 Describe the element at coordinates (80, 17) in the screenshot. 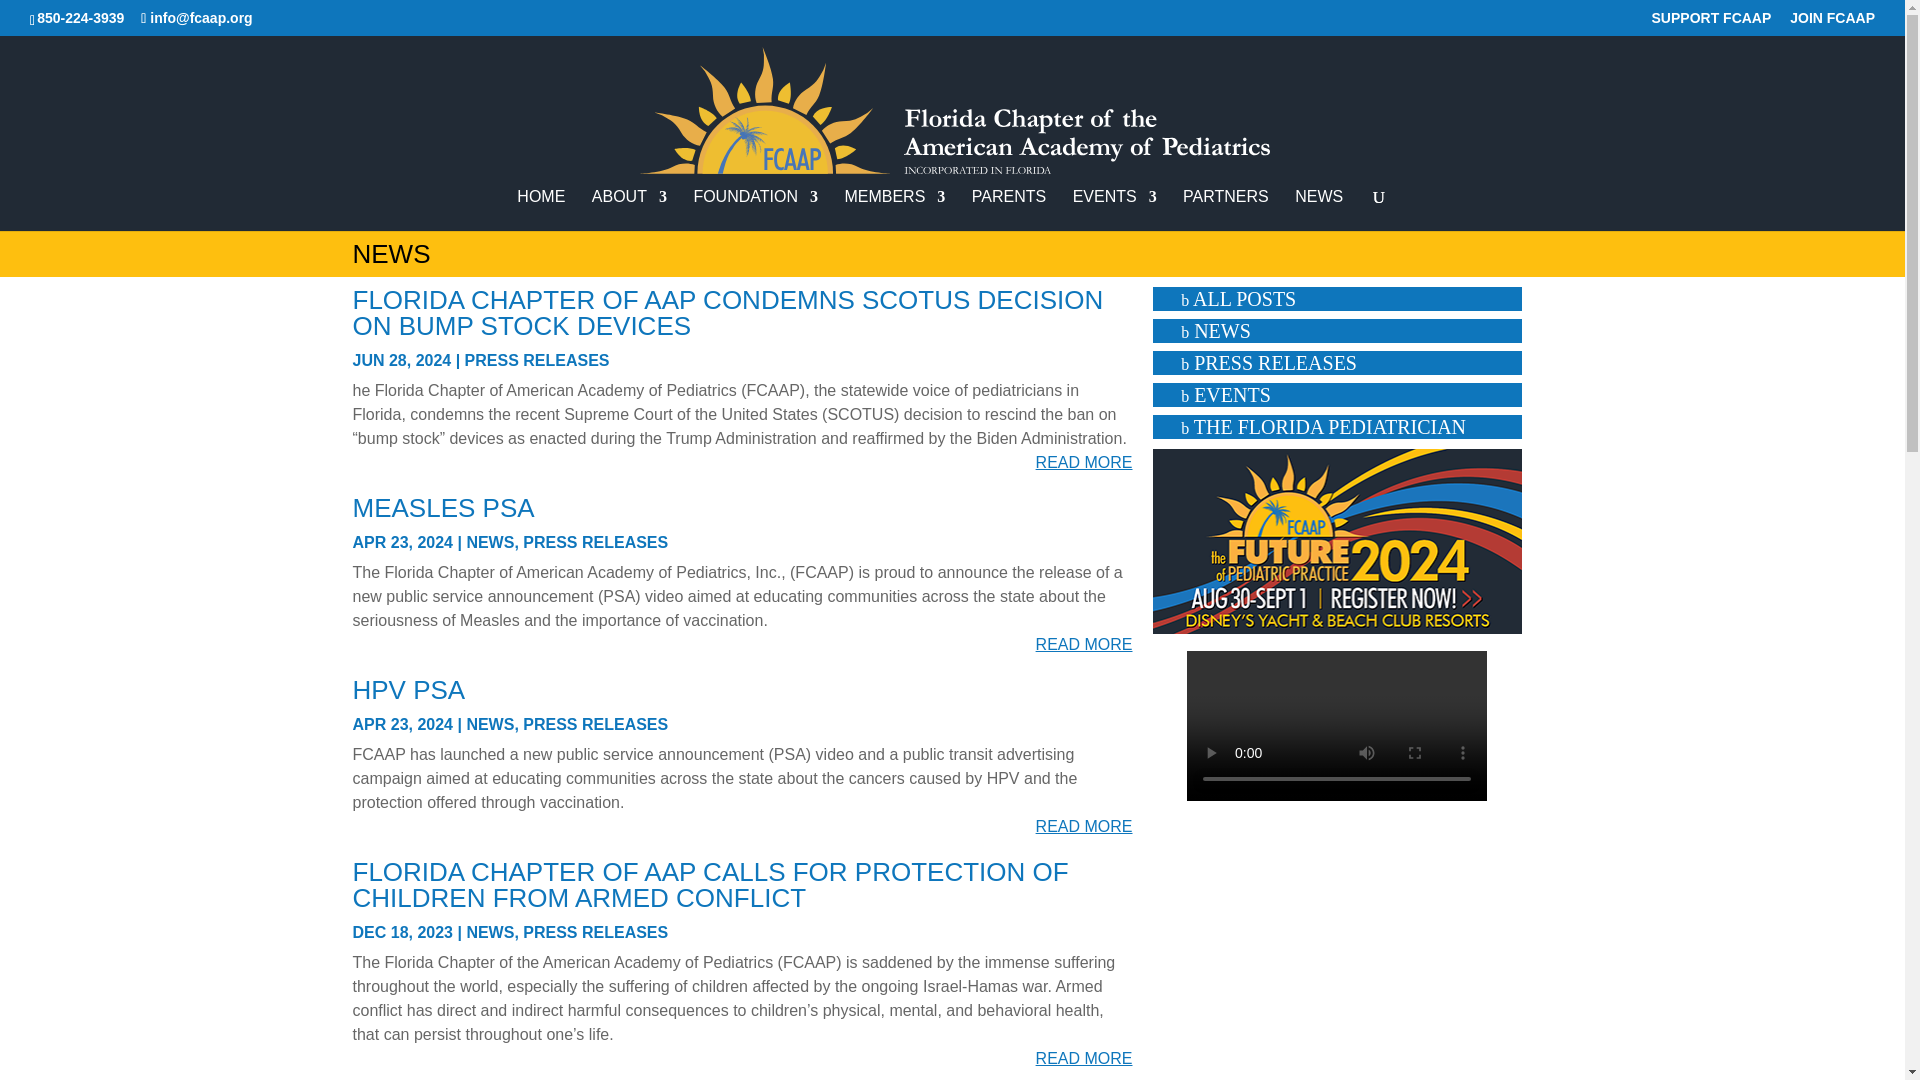

I see `850-224-3939` at that location.